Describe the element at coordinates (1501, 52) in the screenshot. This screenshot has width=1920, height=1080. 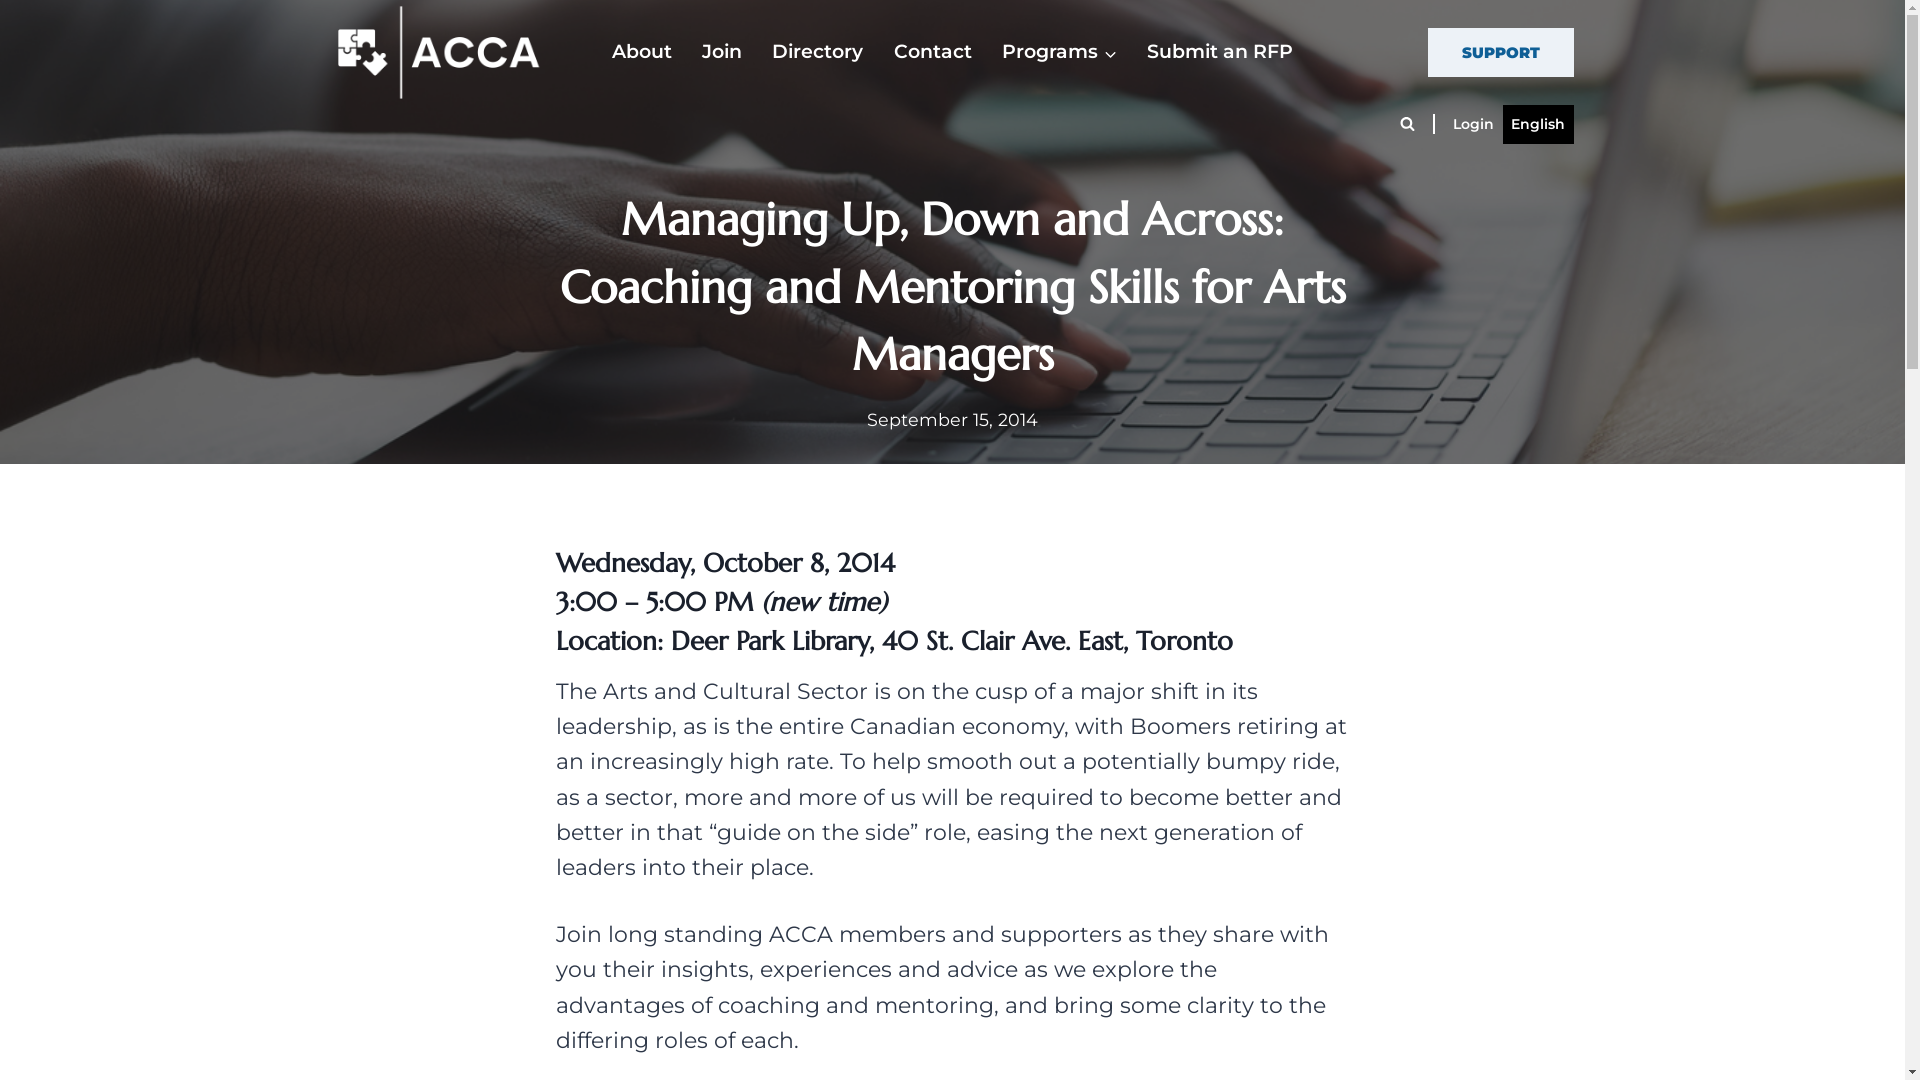
I see `SUPPORT` at that location.